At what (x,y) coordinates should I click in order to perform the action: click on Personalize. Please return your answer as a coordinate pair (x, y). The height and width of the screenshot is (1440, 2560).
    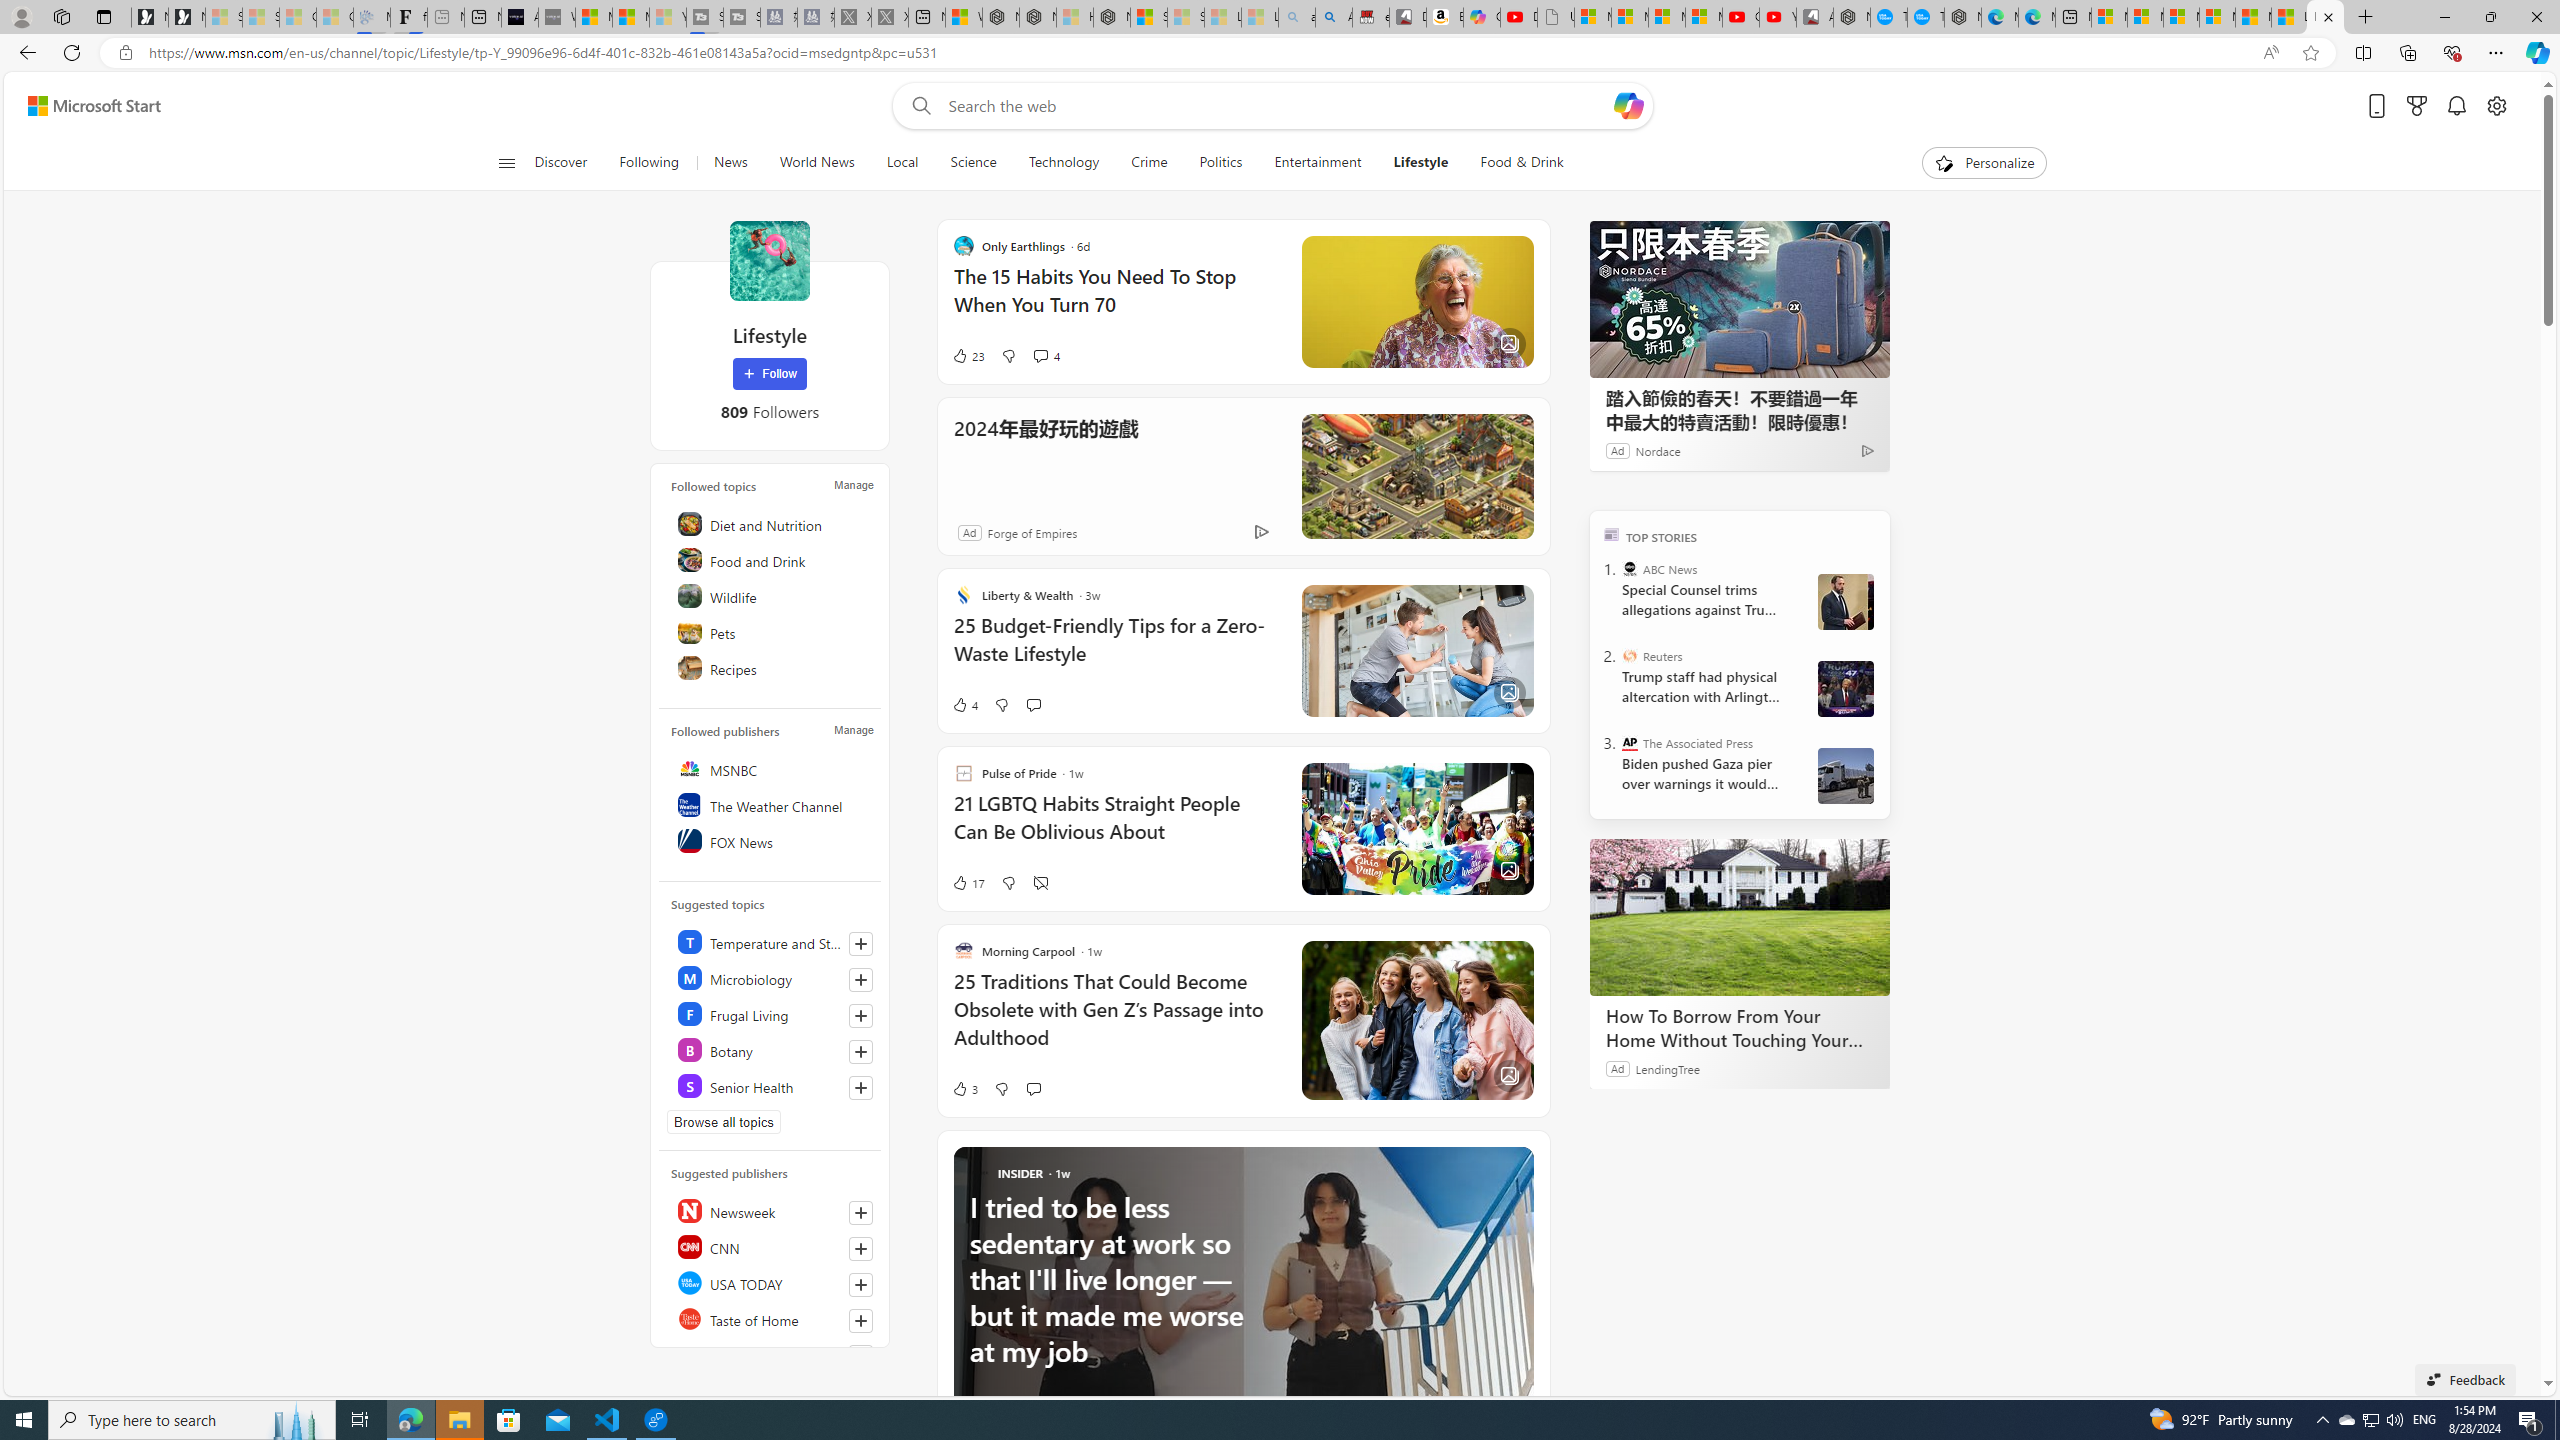
    Looking at the image, I should click on (1984, 163).